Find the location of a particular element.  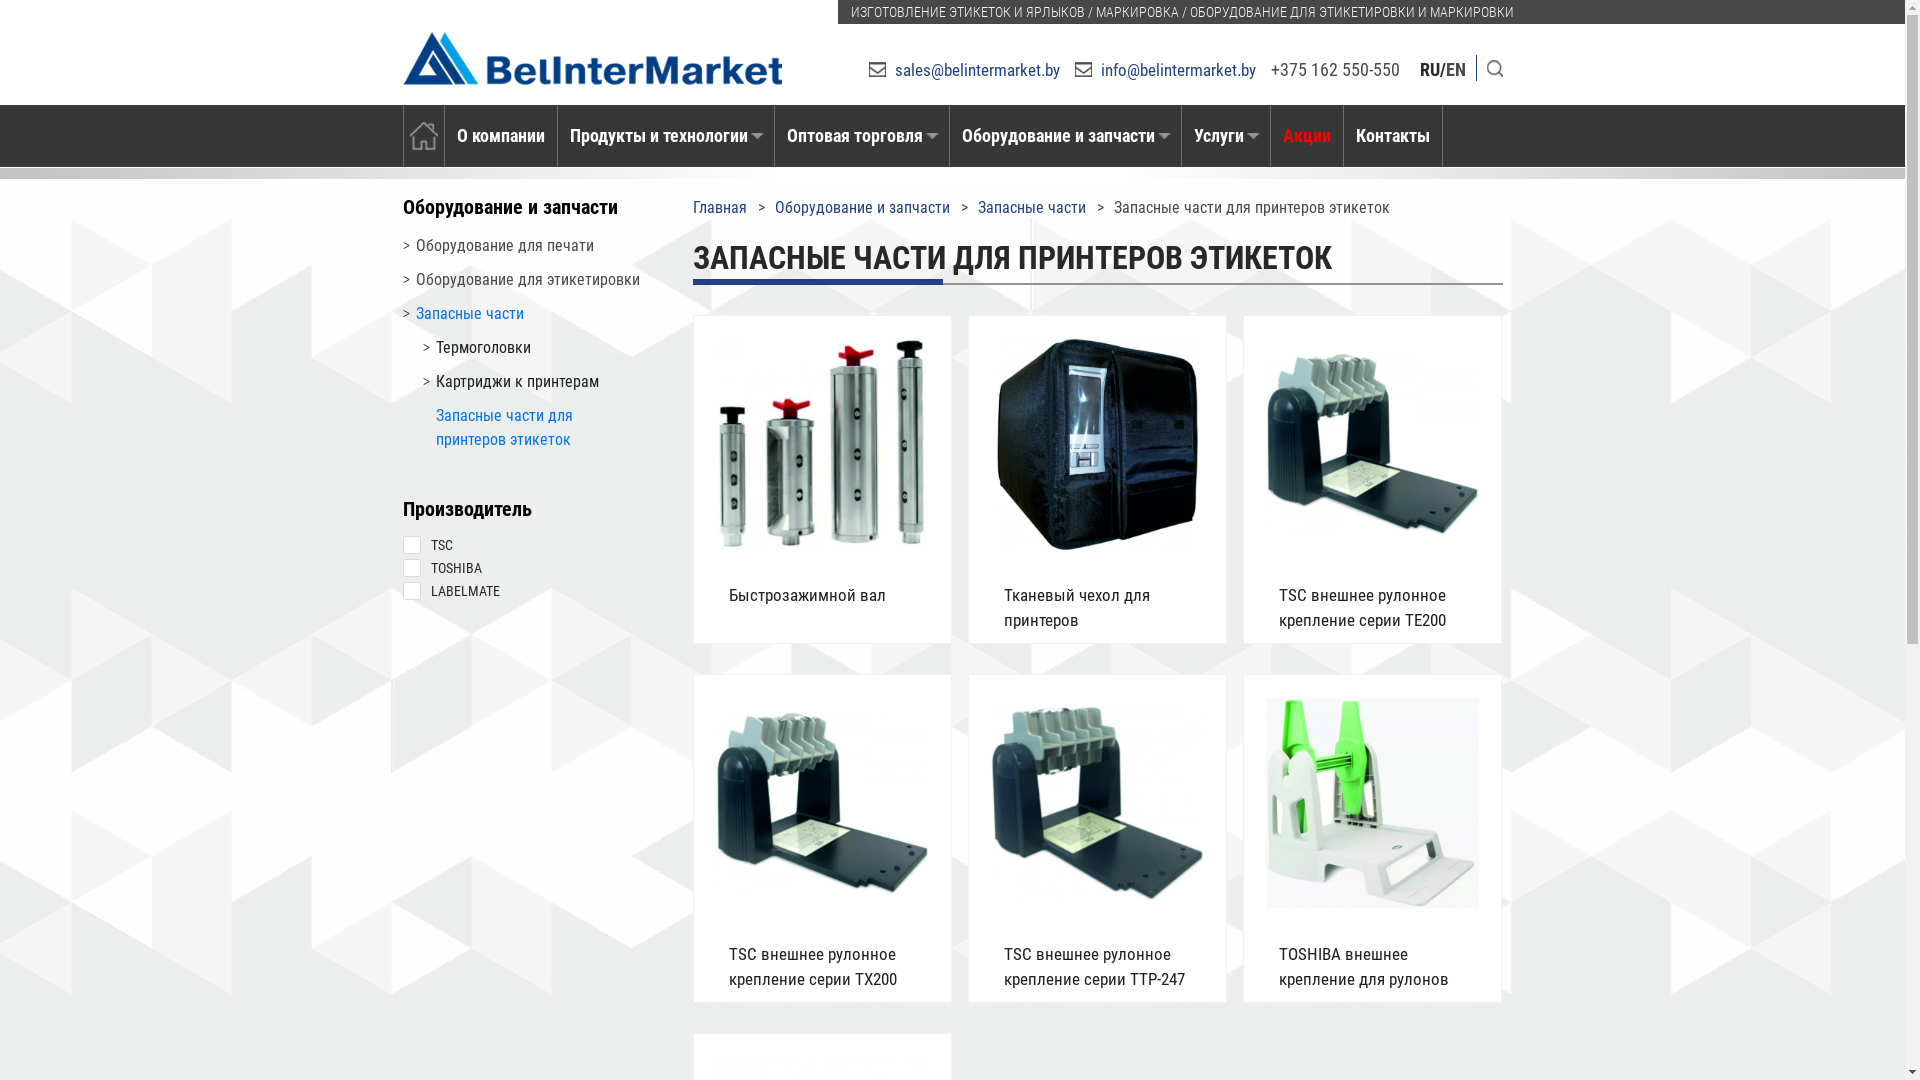

info@belintermarket.by is located at coordinates (1164, 70).